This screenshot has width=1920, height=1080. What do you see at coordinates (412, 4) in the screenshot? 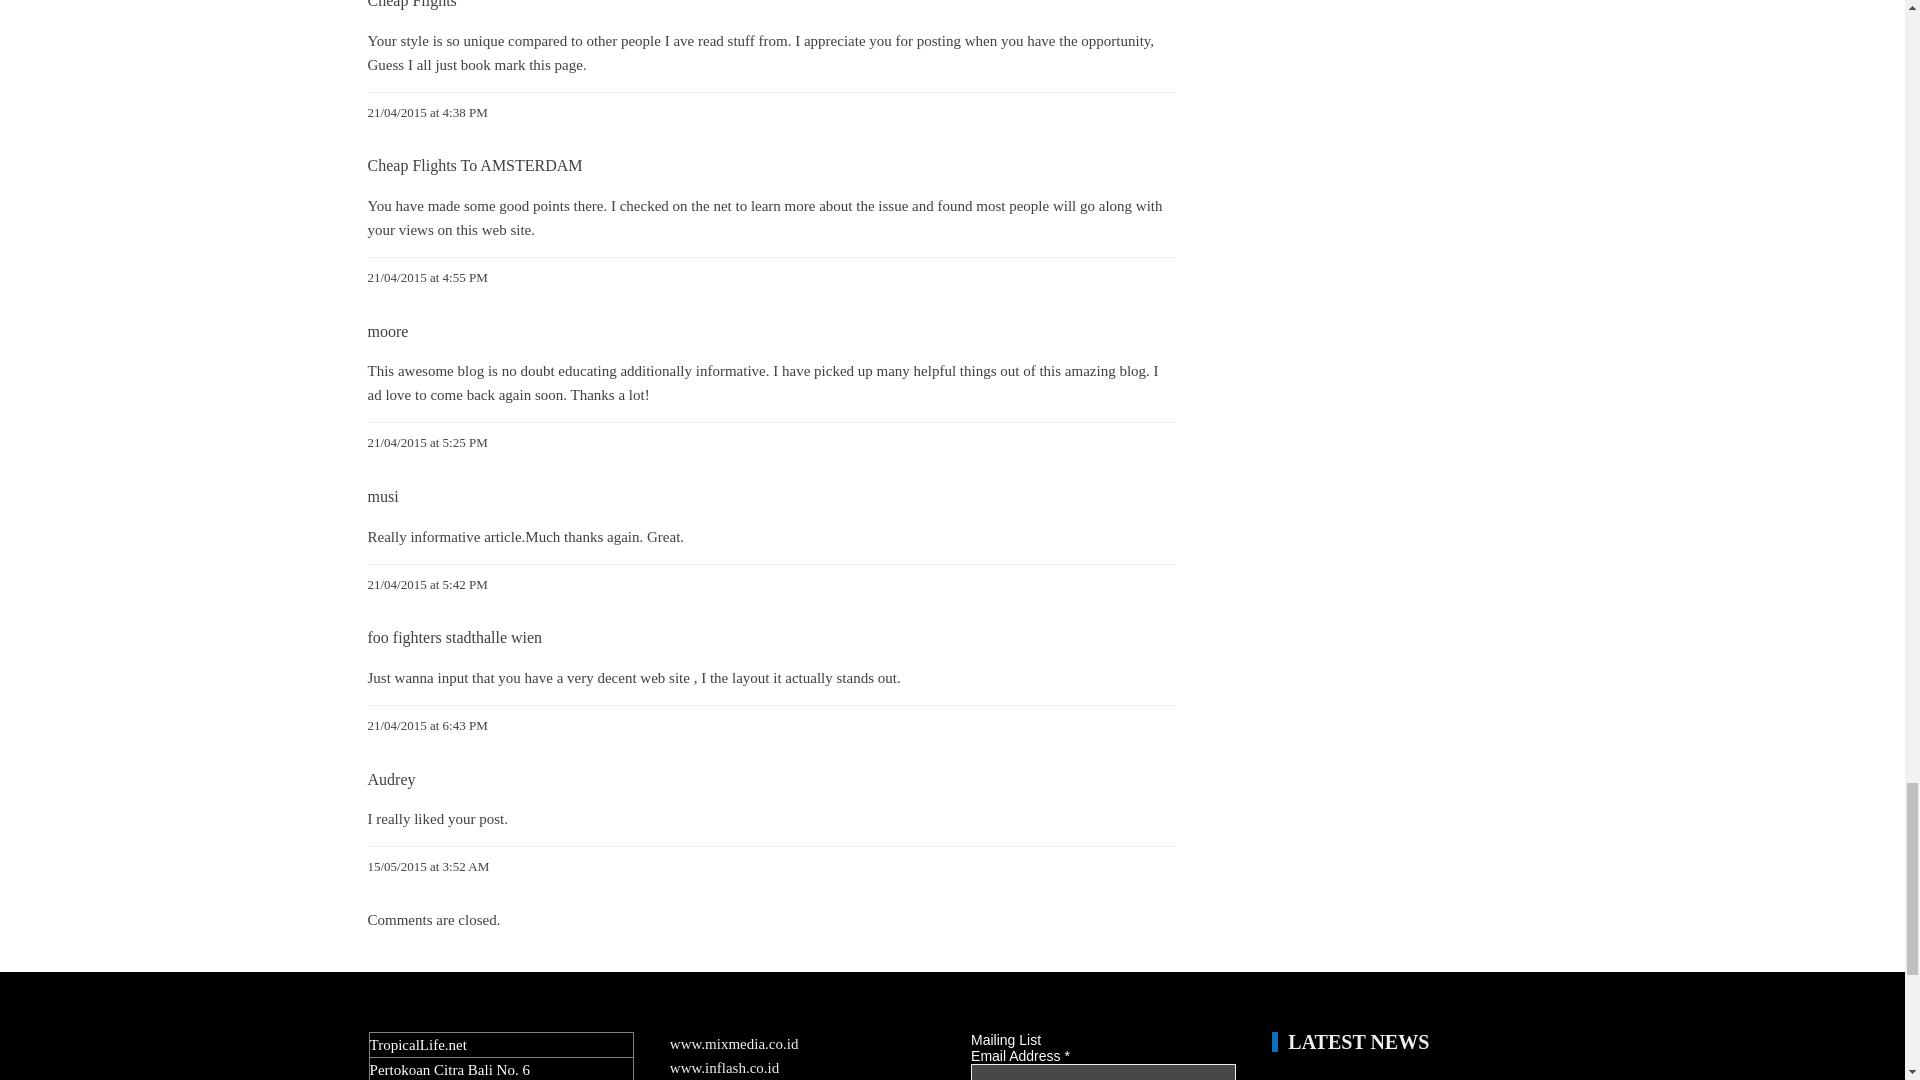
I see `Cheap Flights` at bounding box center [412, 4].